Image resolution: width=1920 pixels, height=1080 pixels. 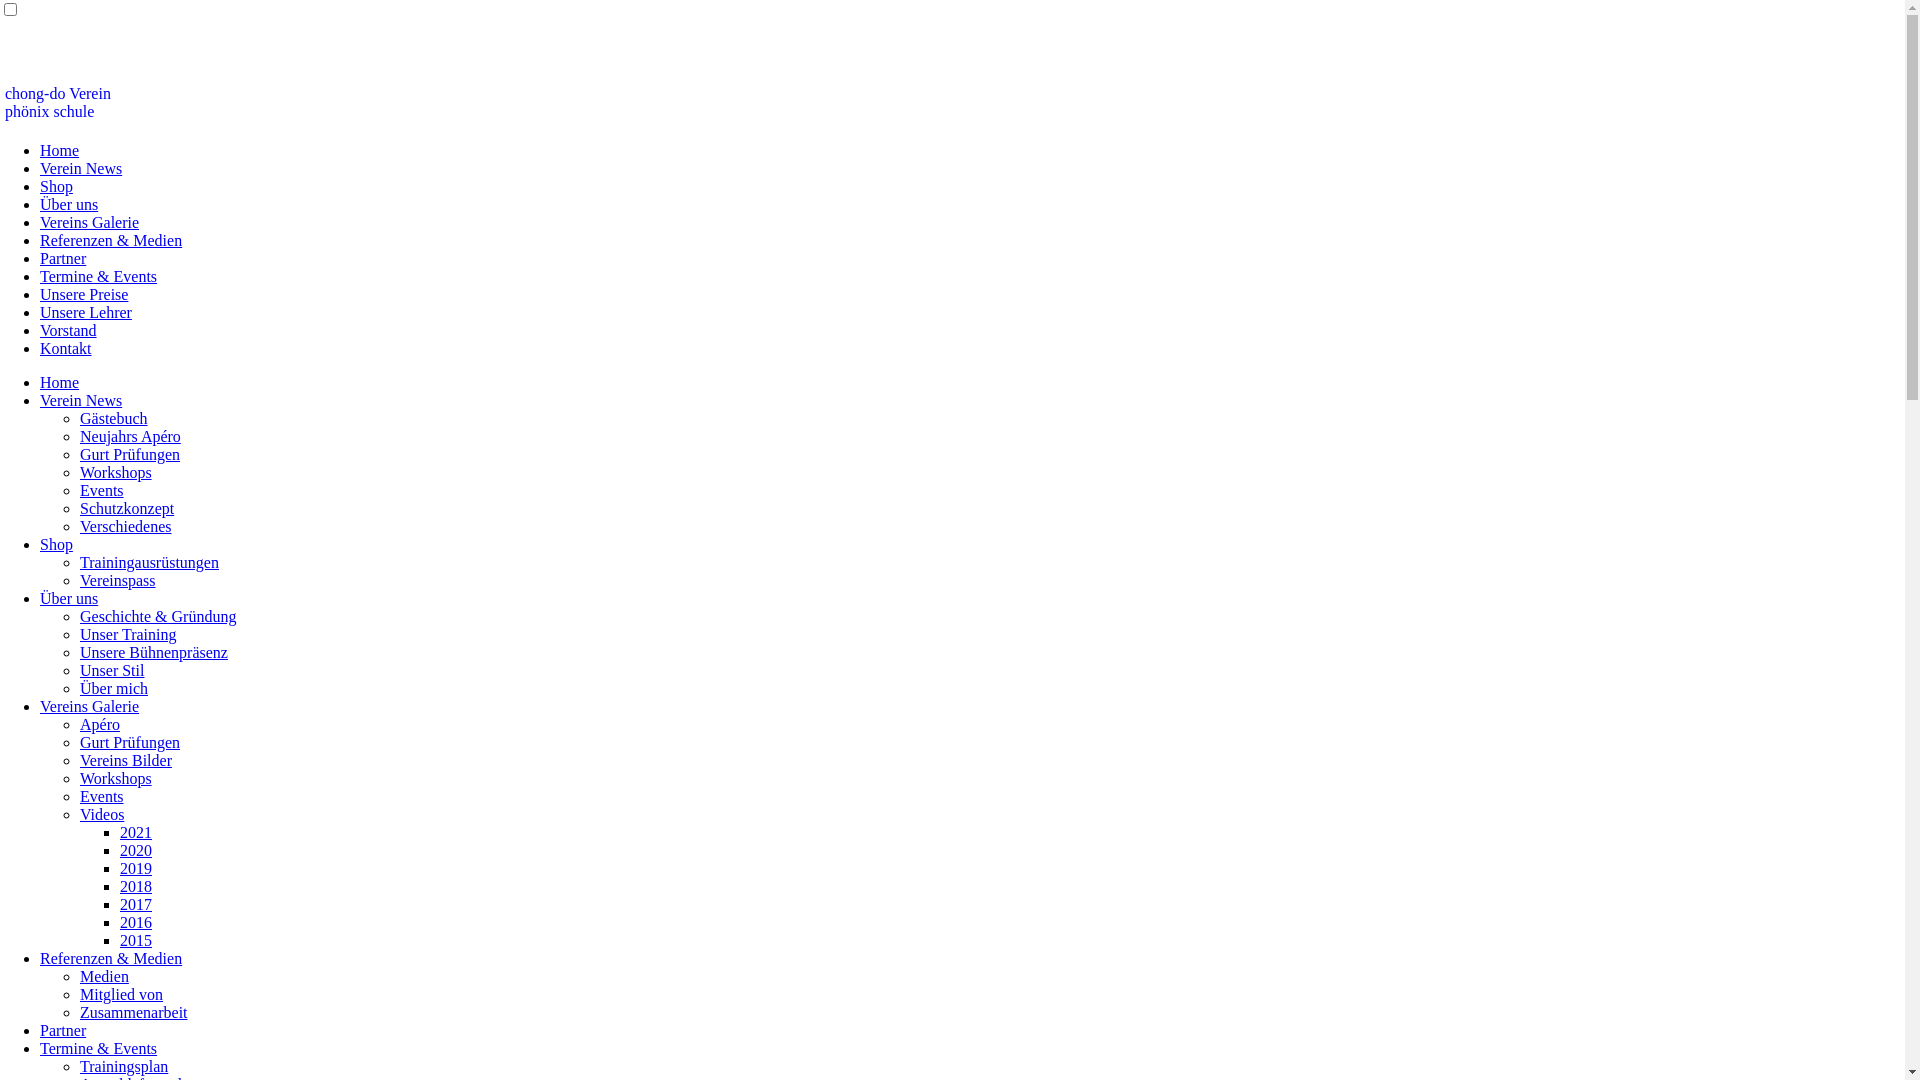 I want to click on Termine & Events, so click(x=98, y=1048).